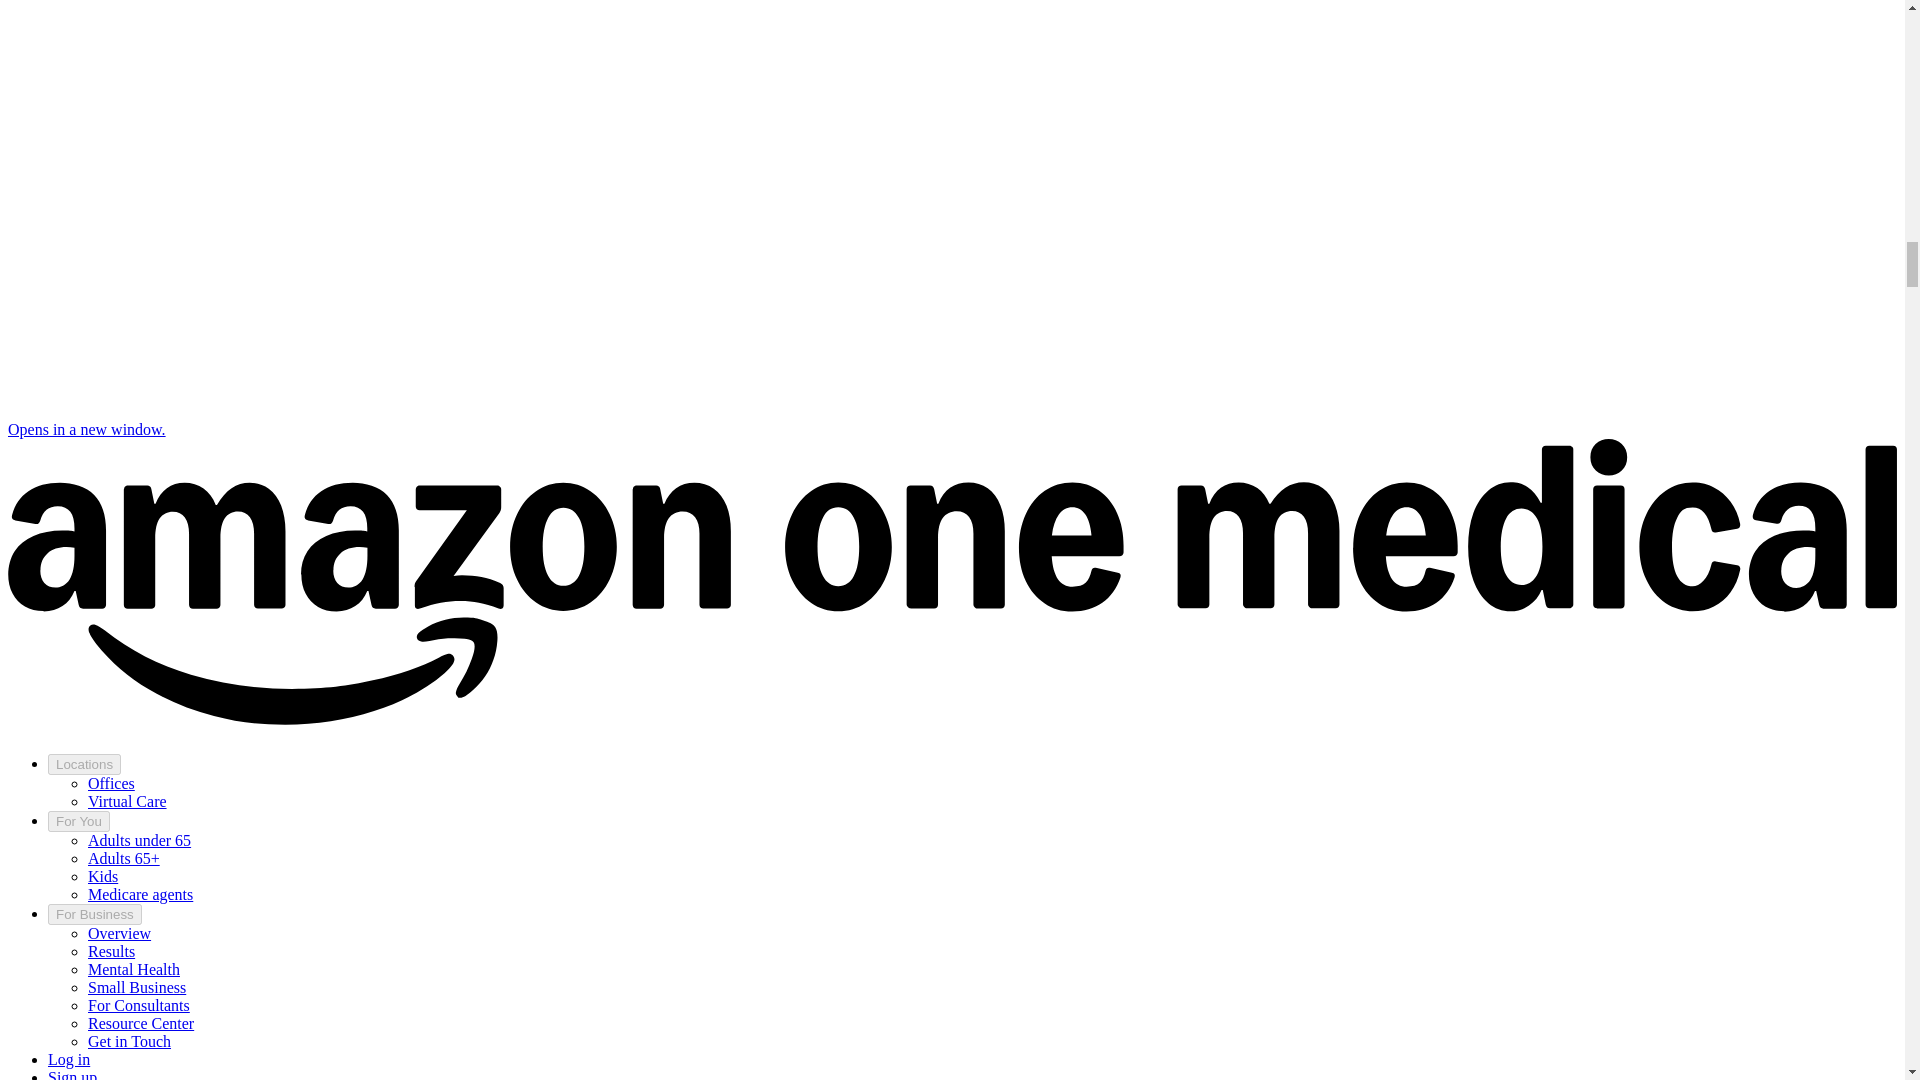  I want to click on For Business, so click(95, 914).